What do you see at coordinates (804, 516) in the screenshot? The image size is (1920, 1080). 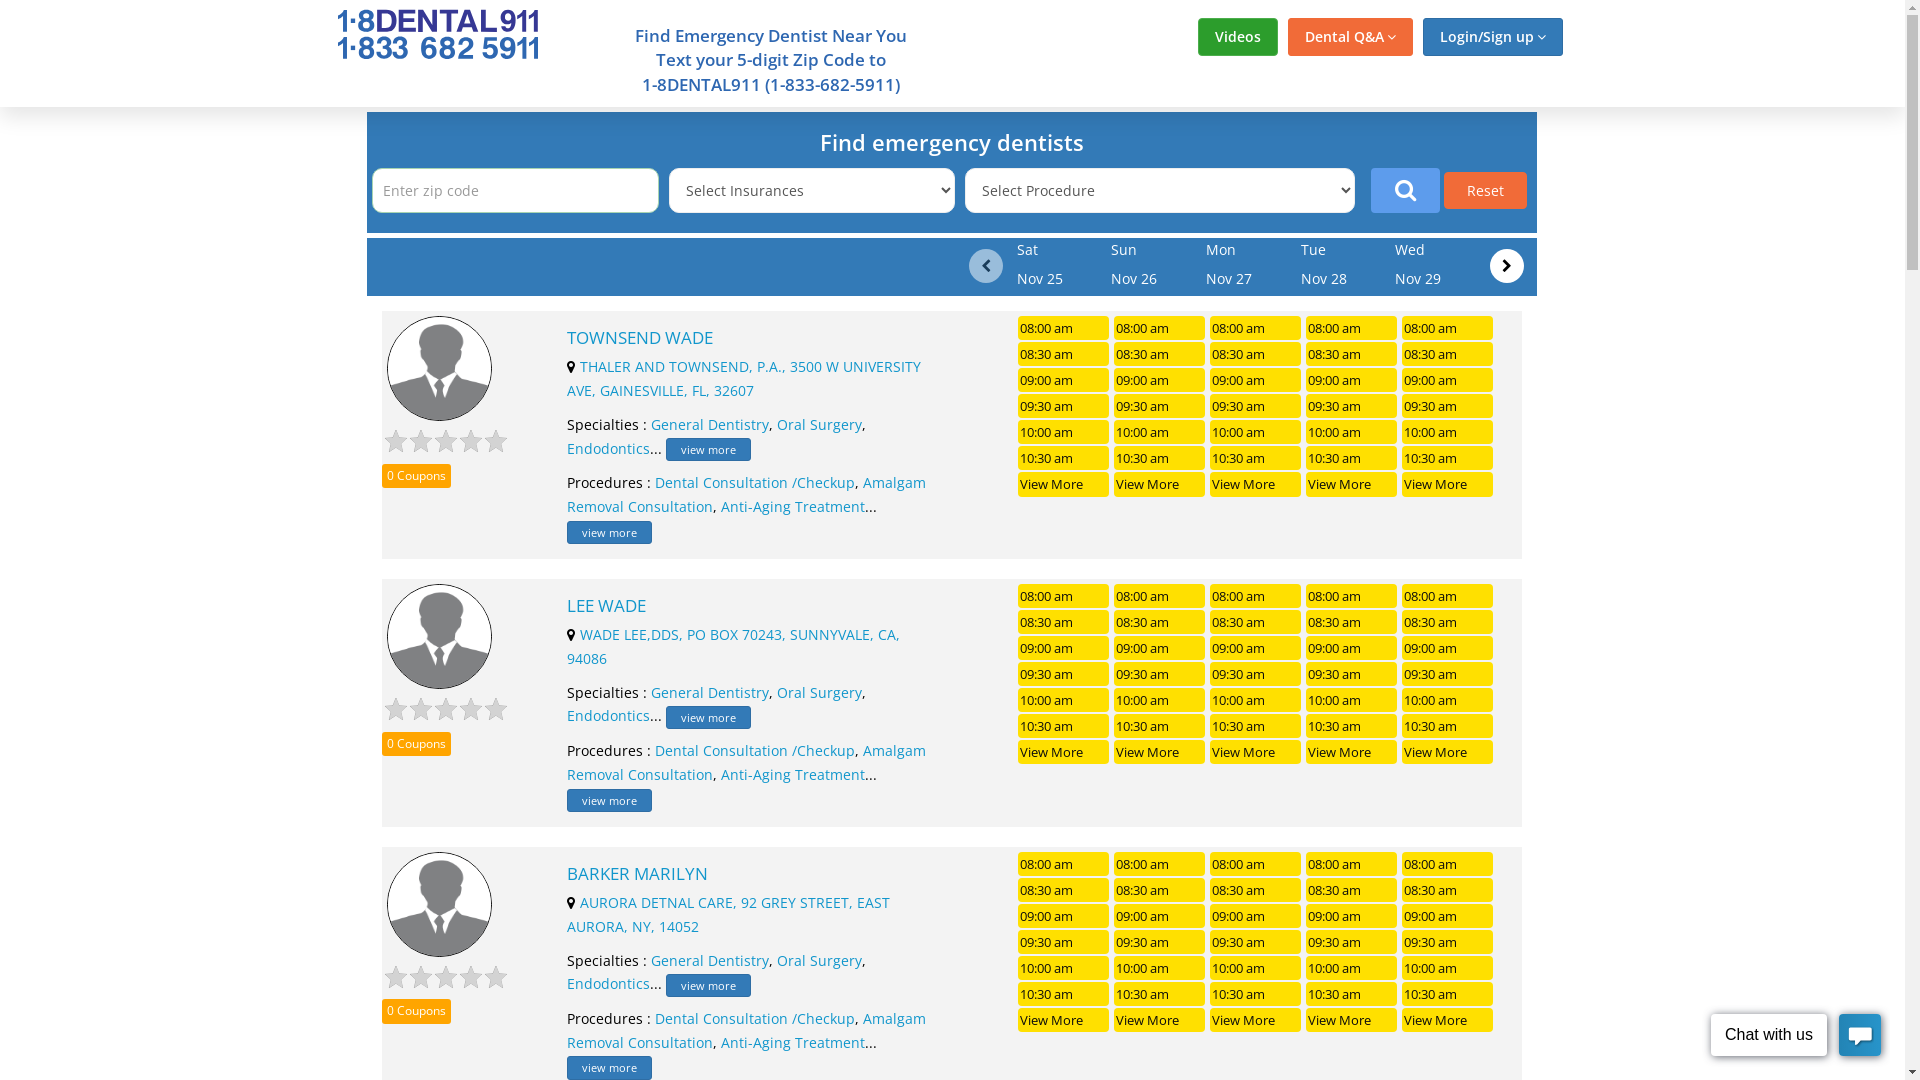 I see `Maine` at bounding box center [804, 516].